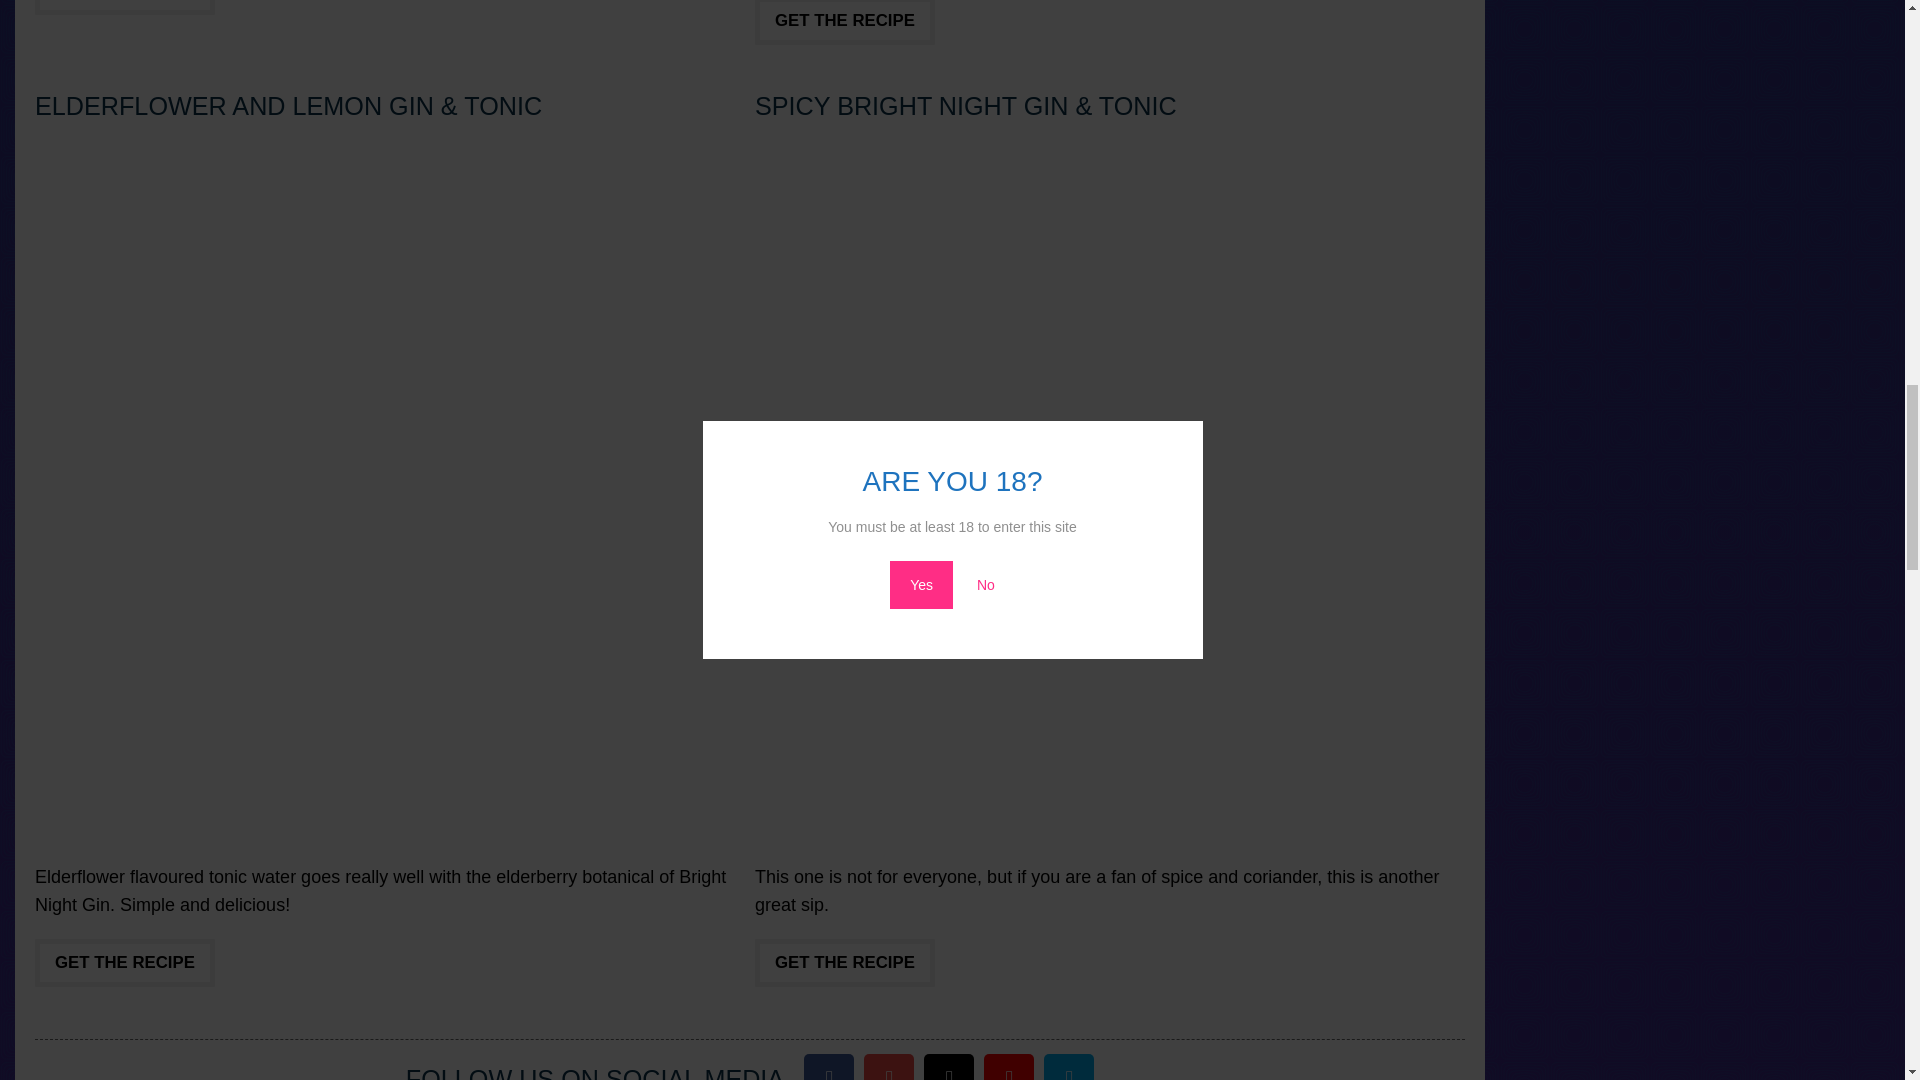 The image size is (1920, 1080). I want to click on GET THE RECIPE, so click(844, 962).